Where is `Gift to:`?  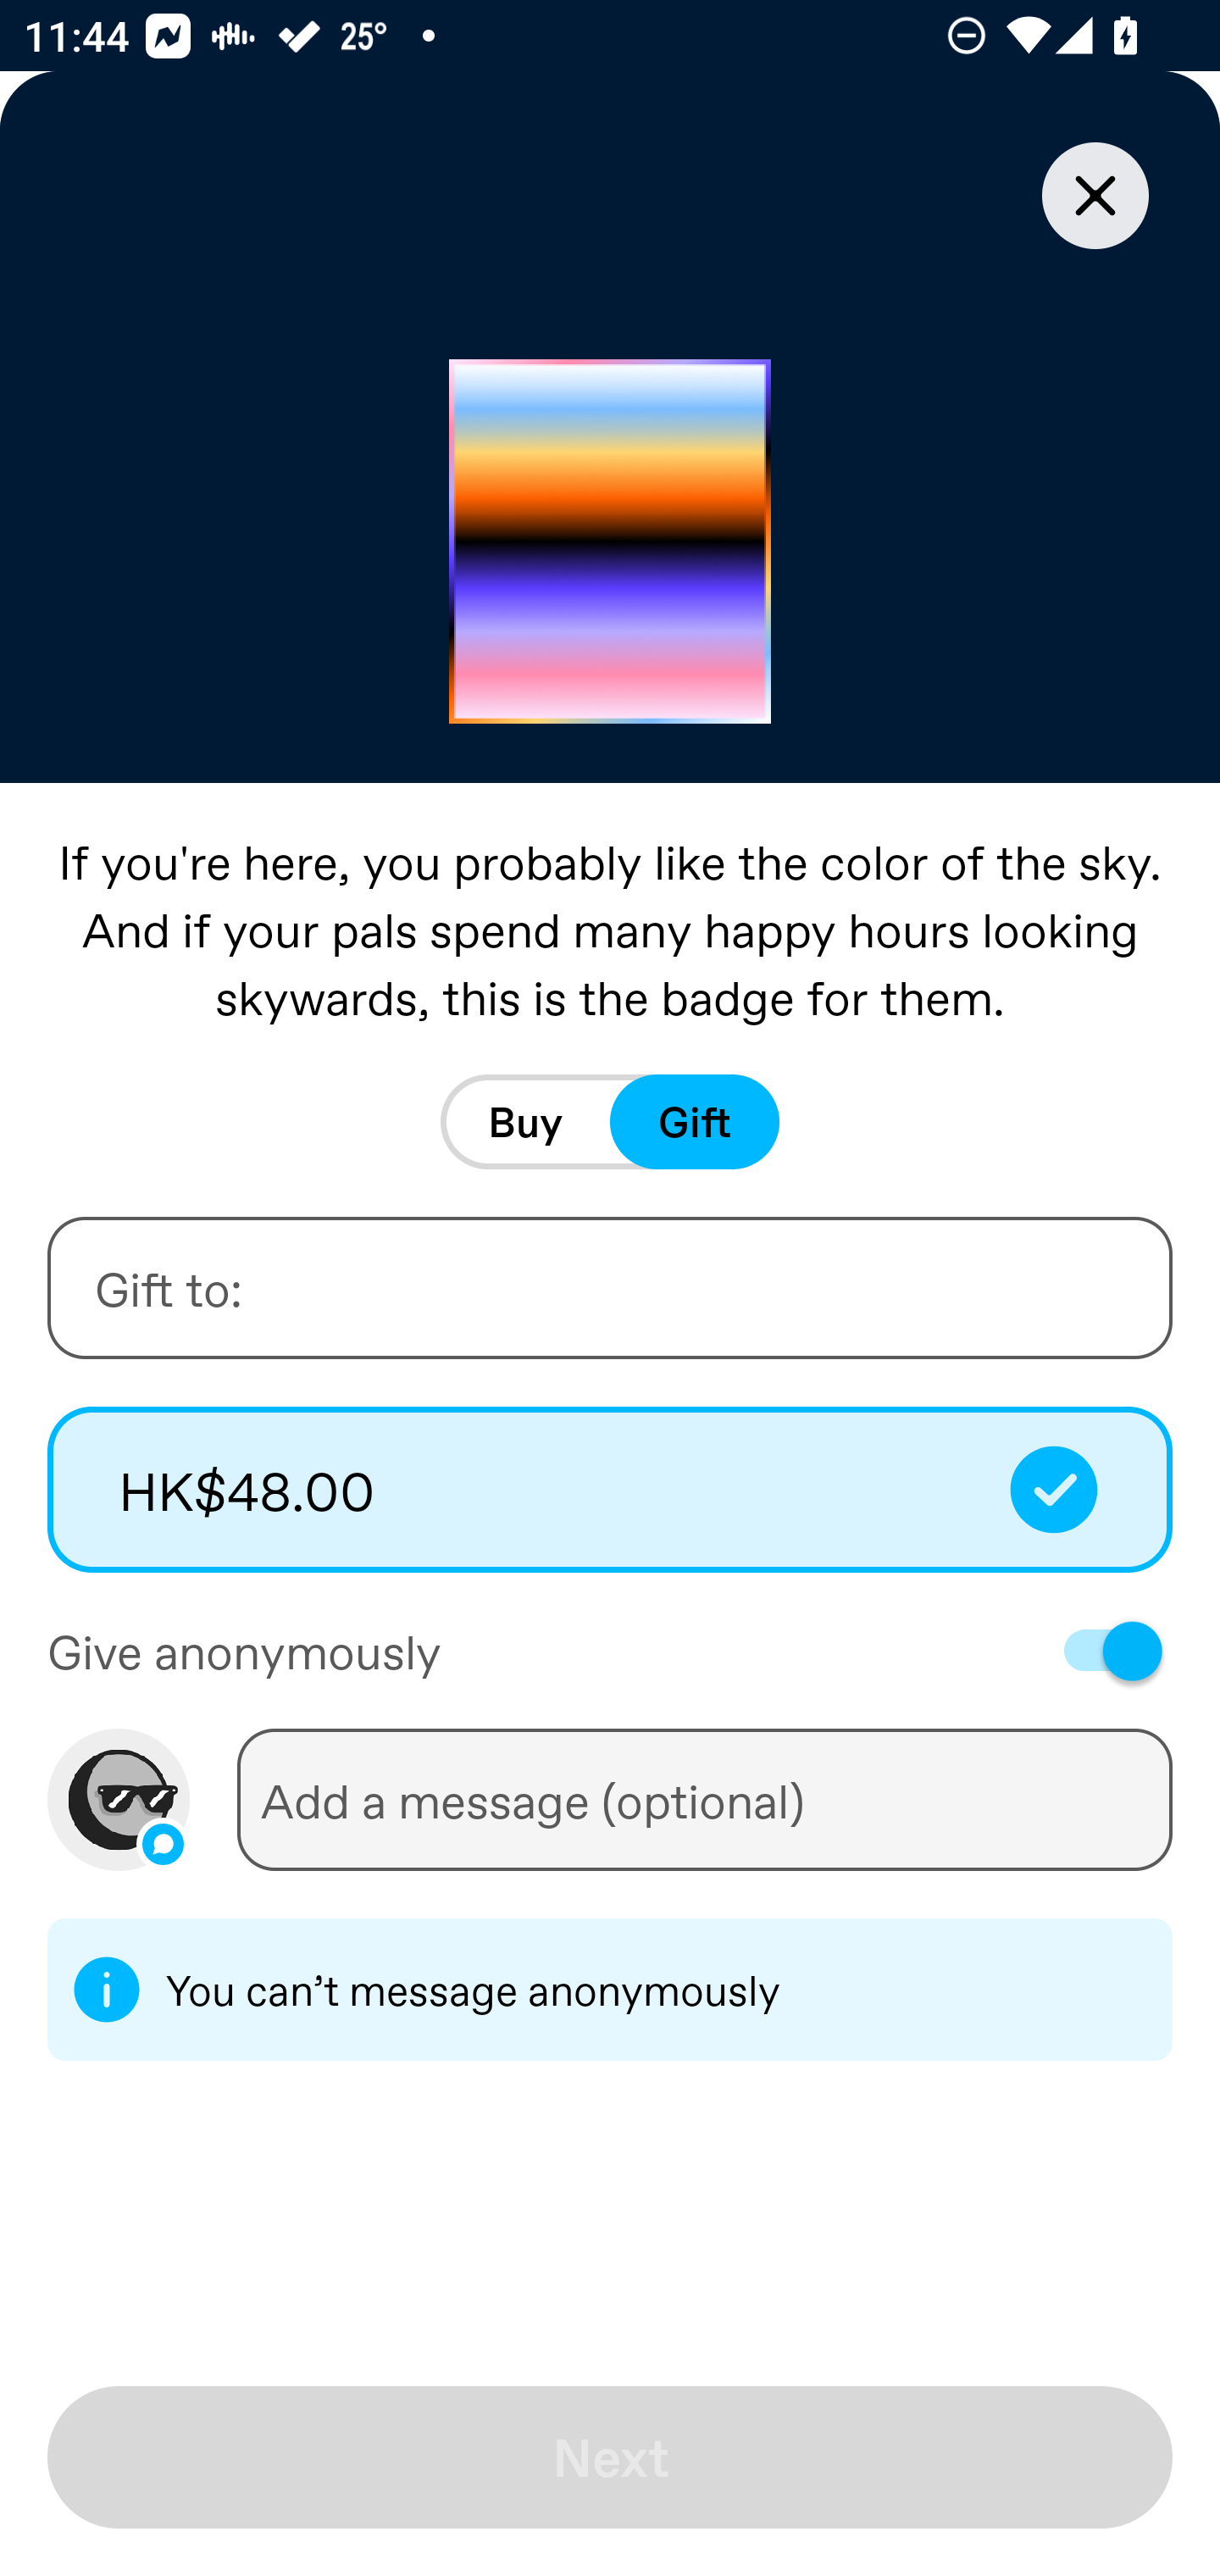
Gift to: is located at coordinates (610, 1288).